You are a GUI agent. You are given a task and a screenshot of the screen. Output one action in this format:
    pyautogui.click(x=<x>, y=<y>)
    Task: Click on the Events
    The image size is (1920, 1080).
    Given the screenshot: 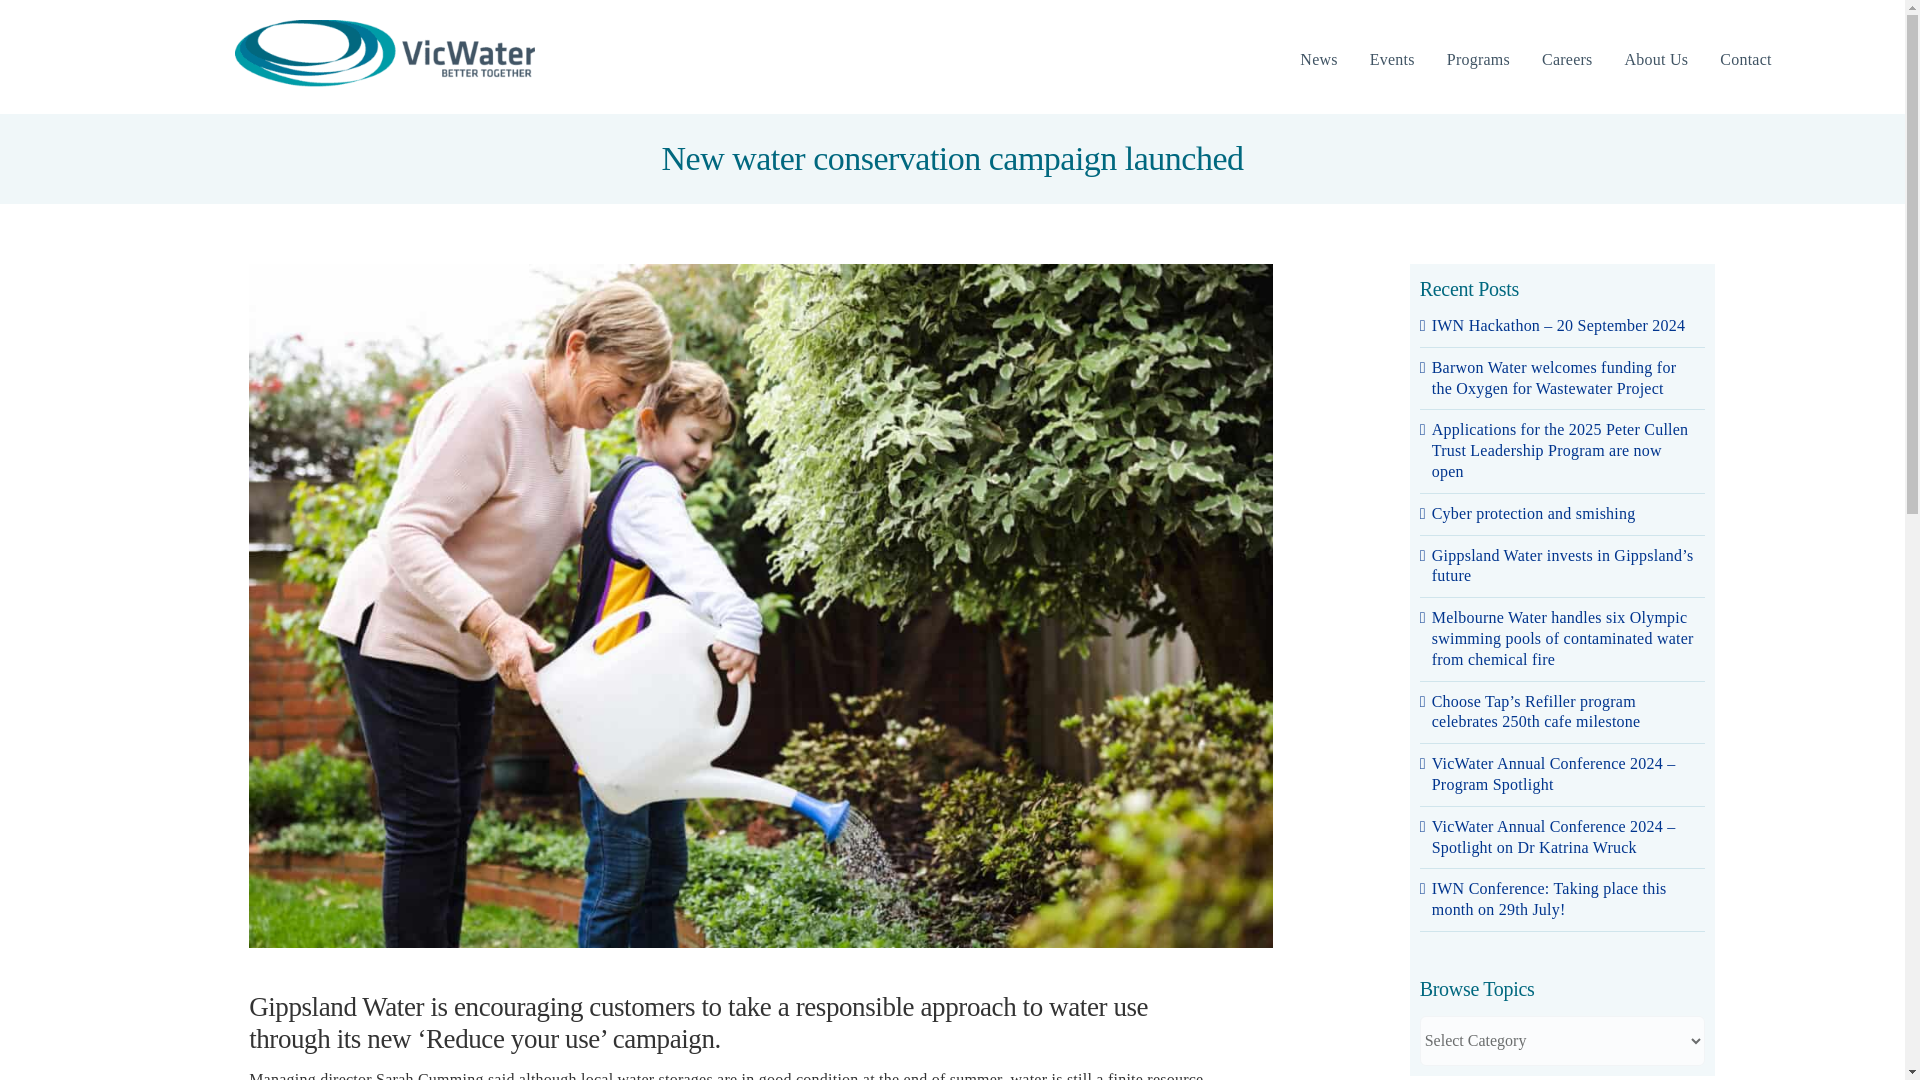 What is the action you would take?
    pyautogui.click(x=1392, y=60)
    